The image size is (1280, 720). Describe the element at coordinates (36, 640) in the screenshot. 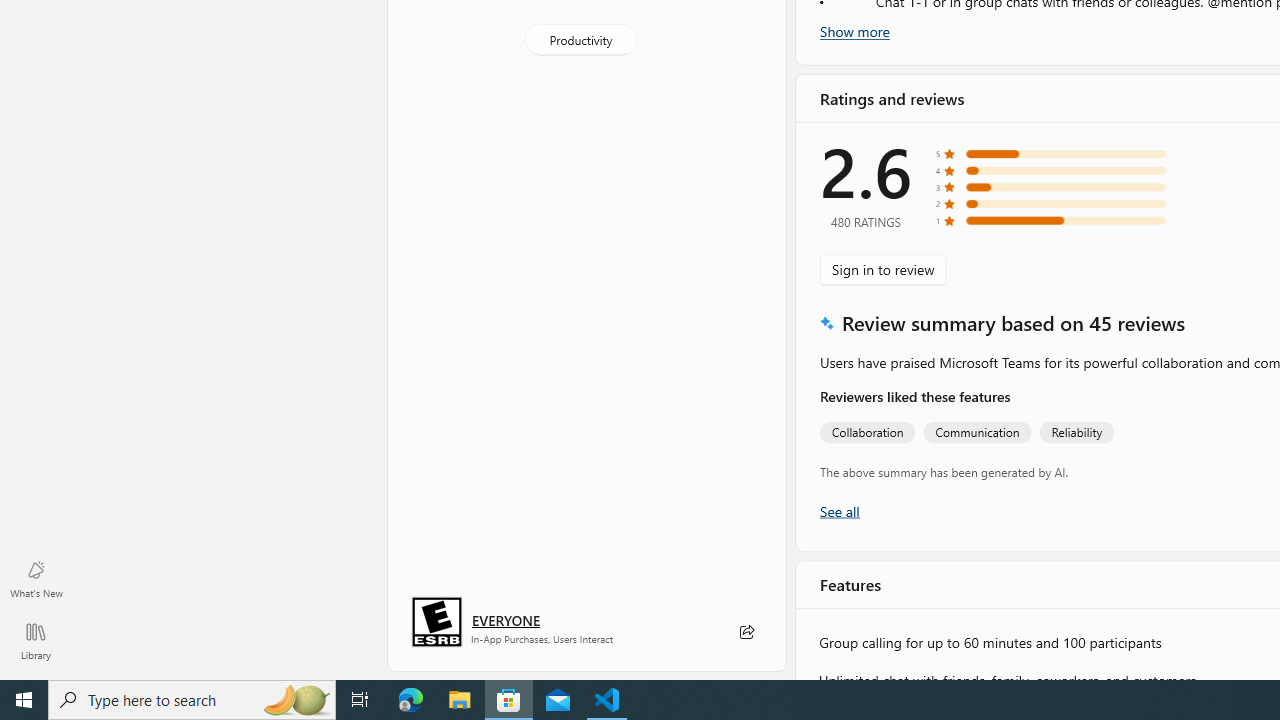

I see `Library` at that location.